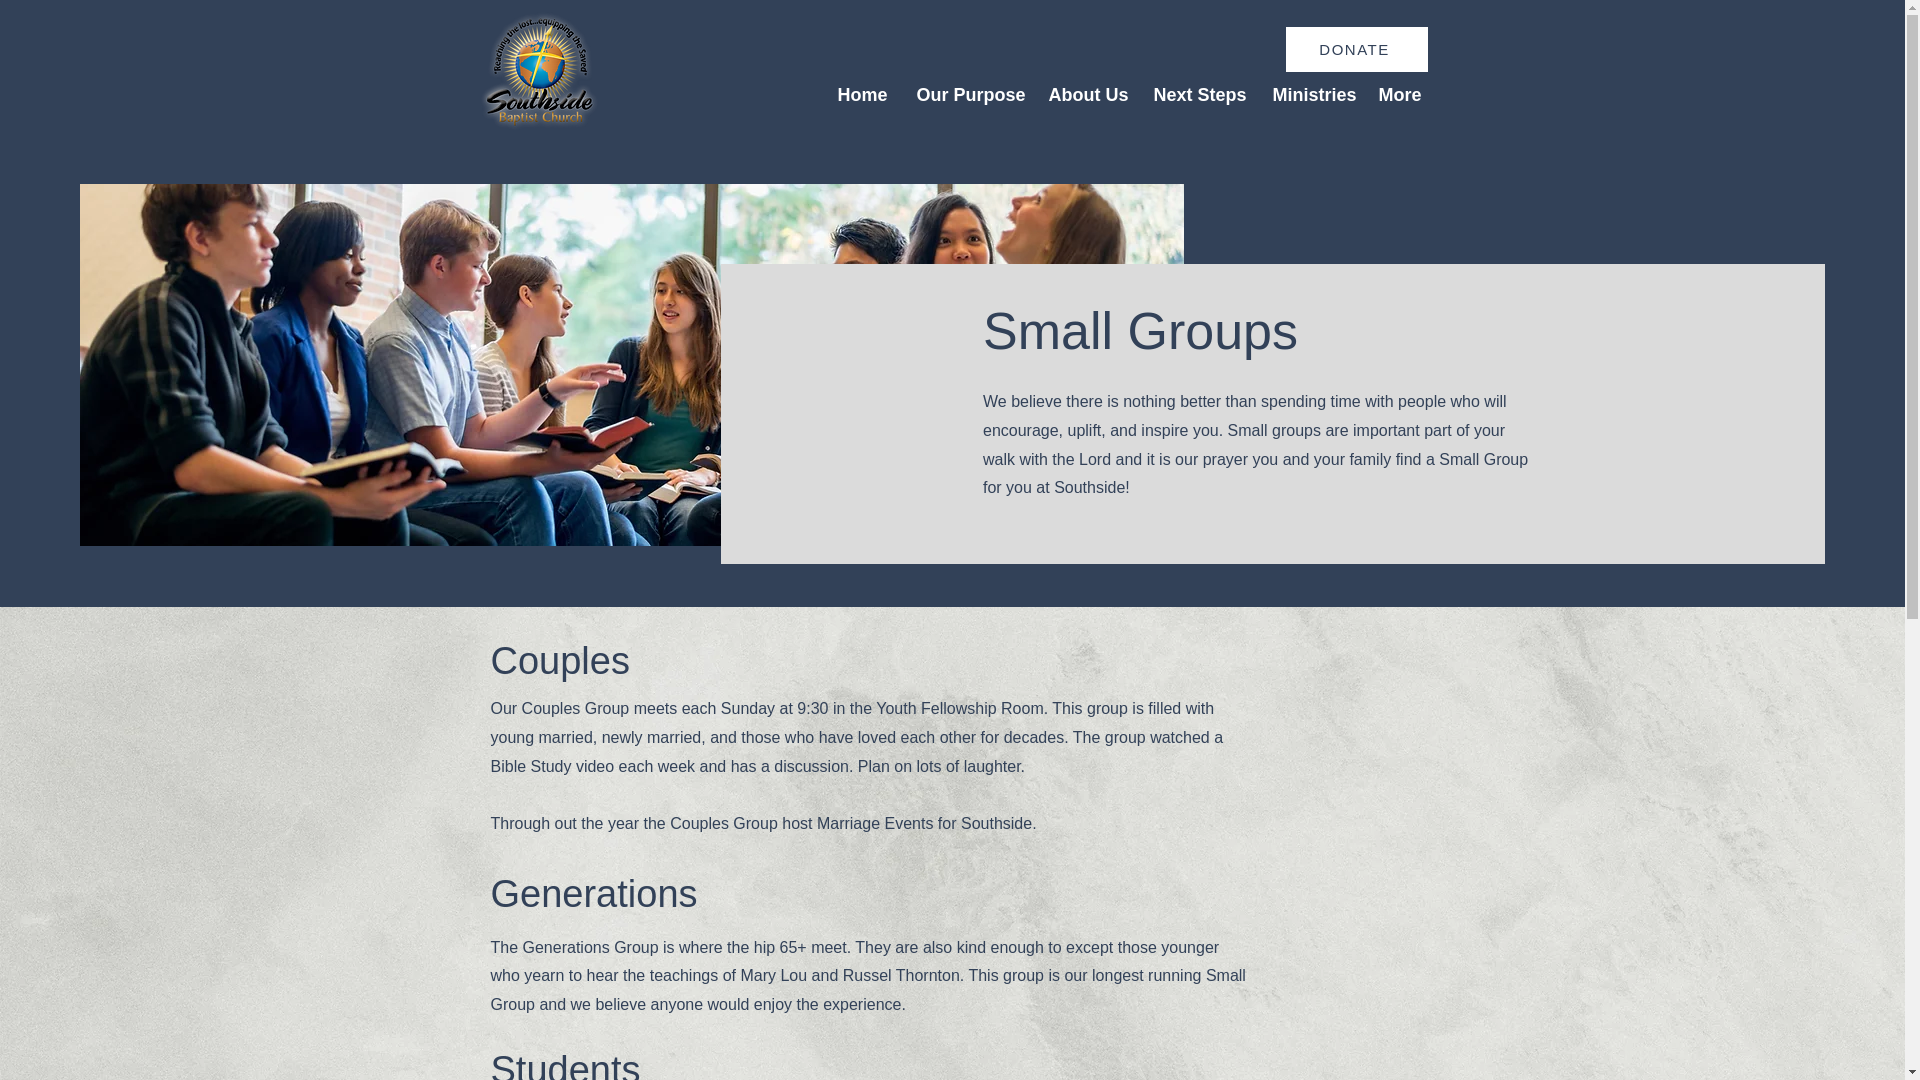 This screenshot has height=1080, width=1920. I want to click on About Us, so click(1086, 94).